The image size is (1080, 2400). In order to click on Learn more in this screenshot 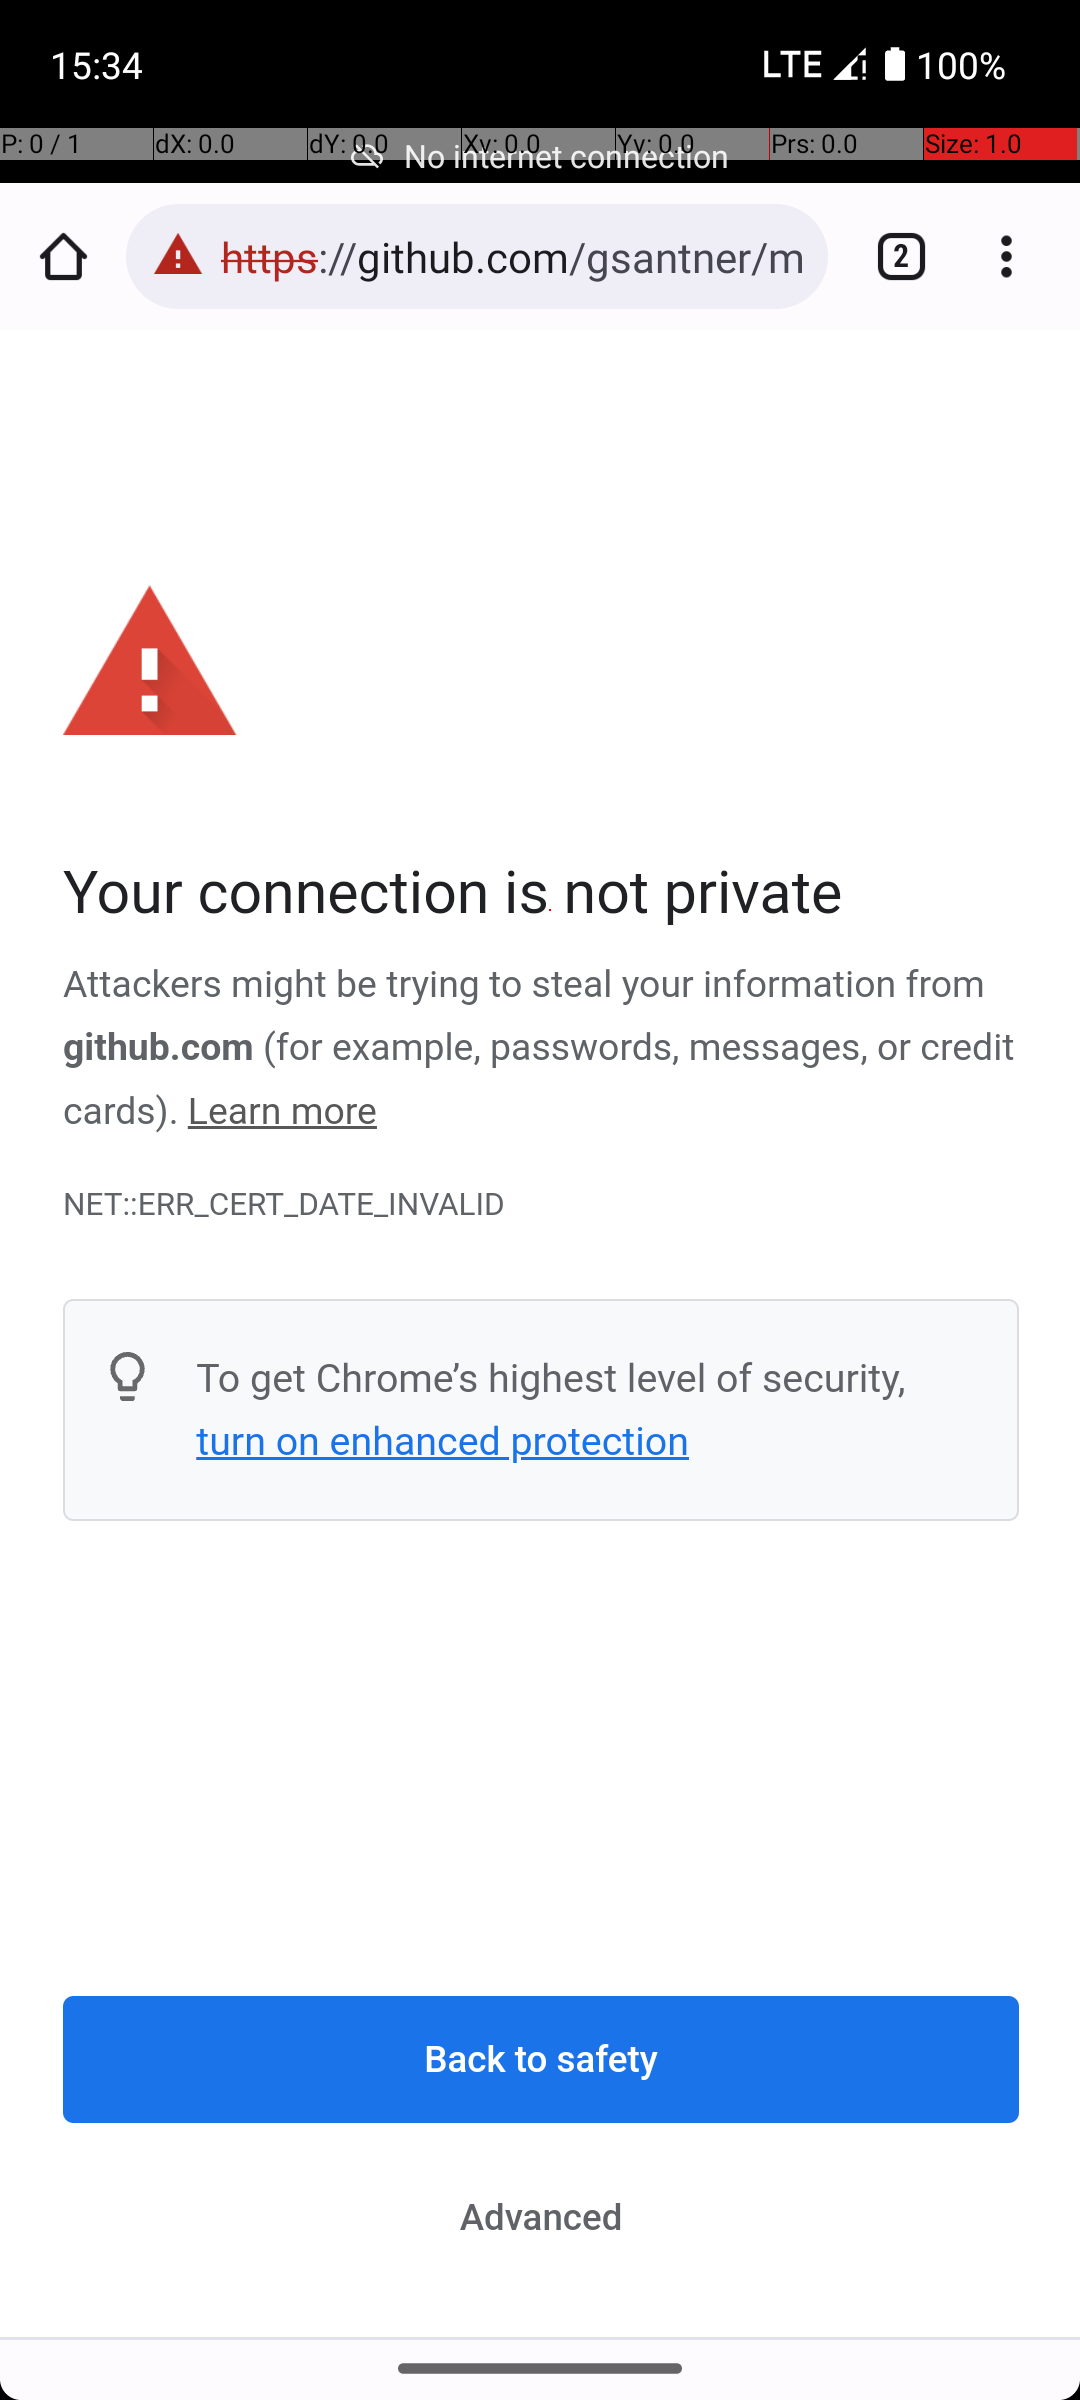, I will do `click(282, 1112)`.